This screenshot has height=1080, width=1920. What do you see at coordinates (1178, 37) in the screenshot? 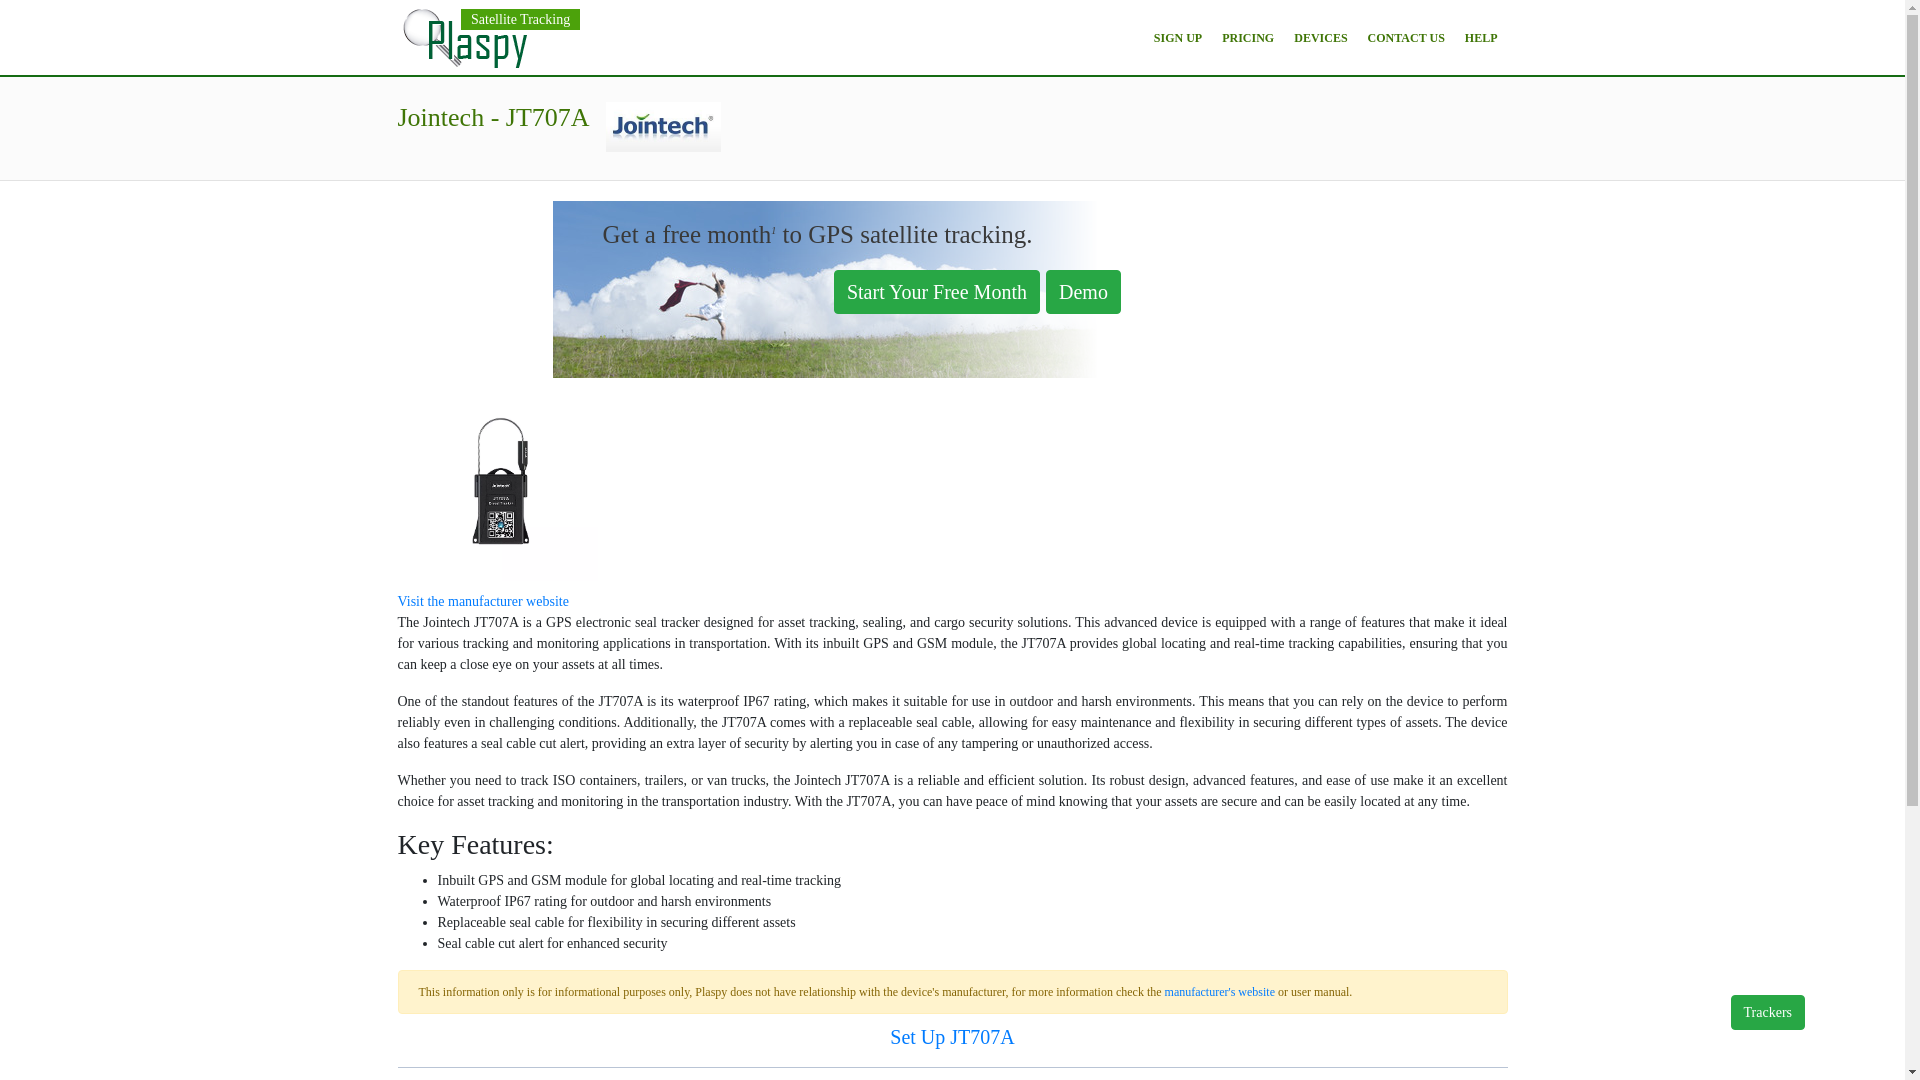
I see `SIGN UP` at bounding box center [1178, 37].